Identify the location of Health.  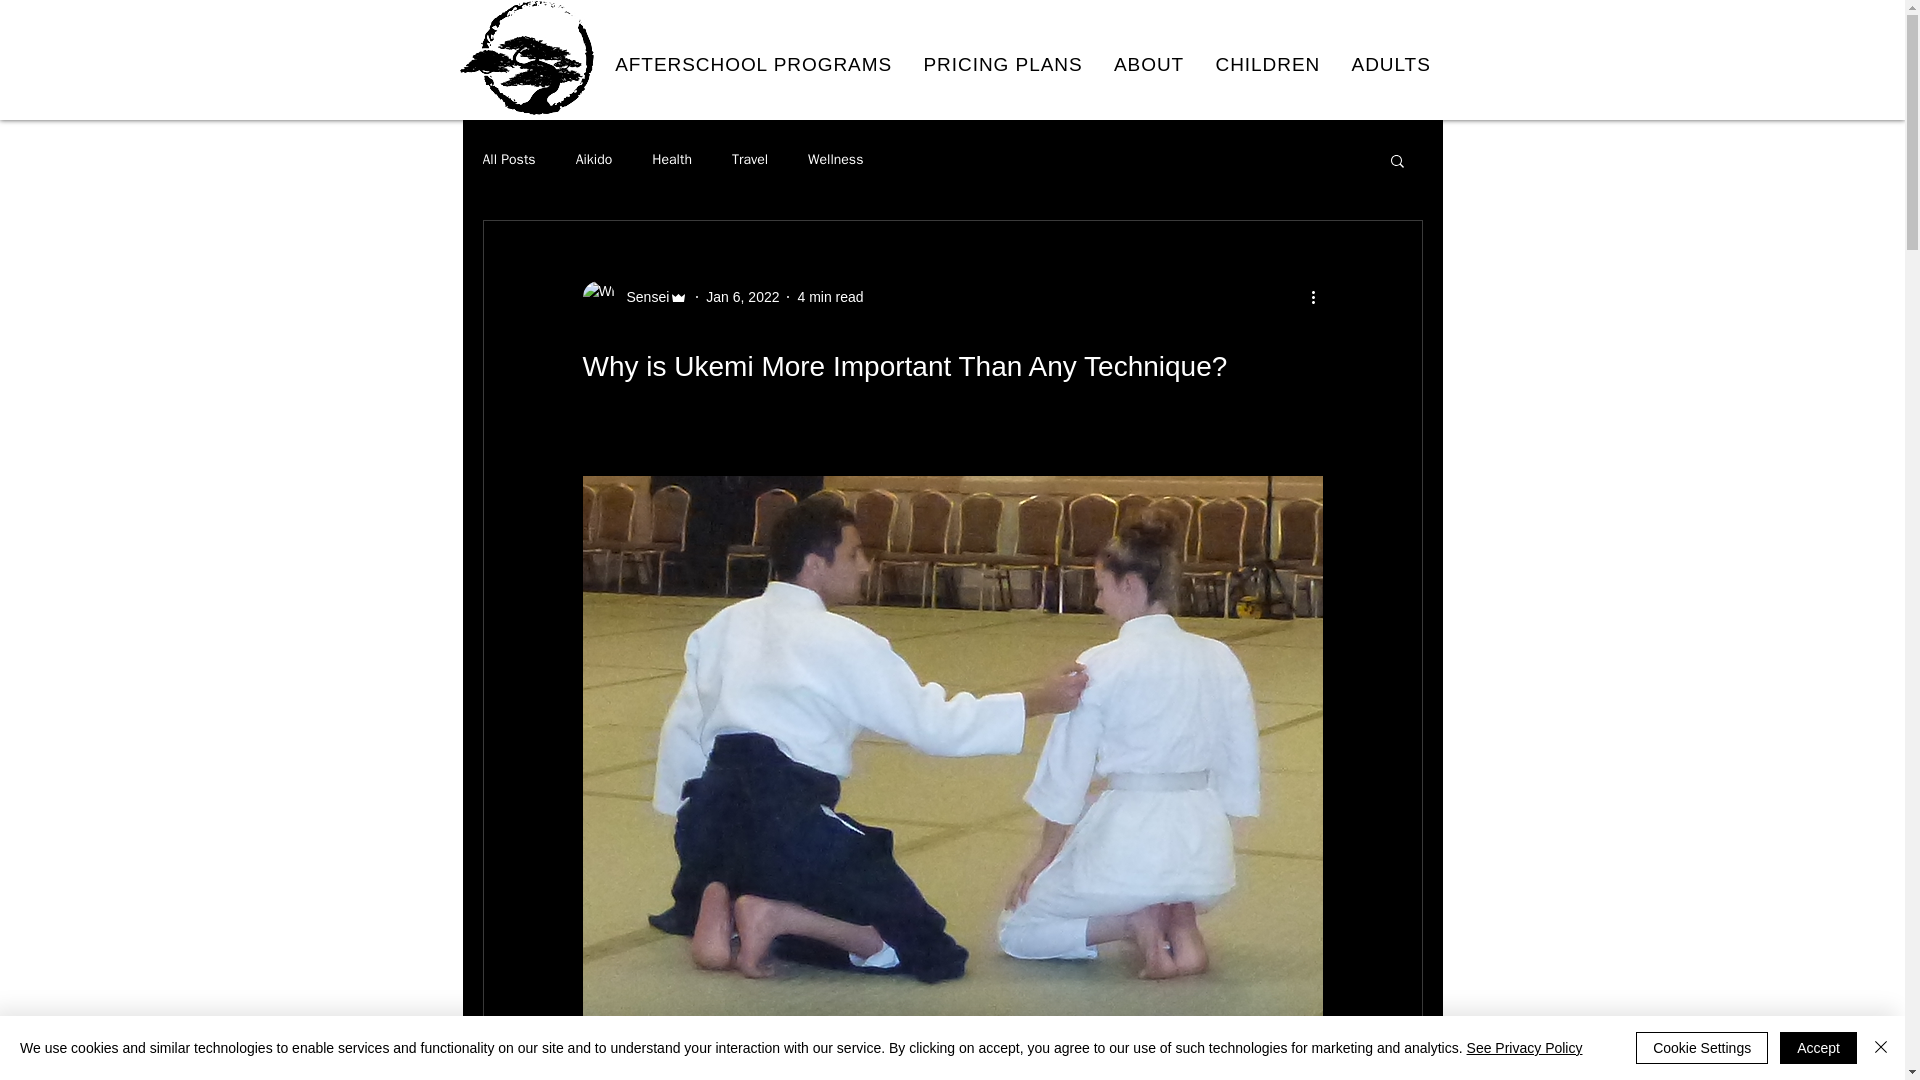
(672, 160).